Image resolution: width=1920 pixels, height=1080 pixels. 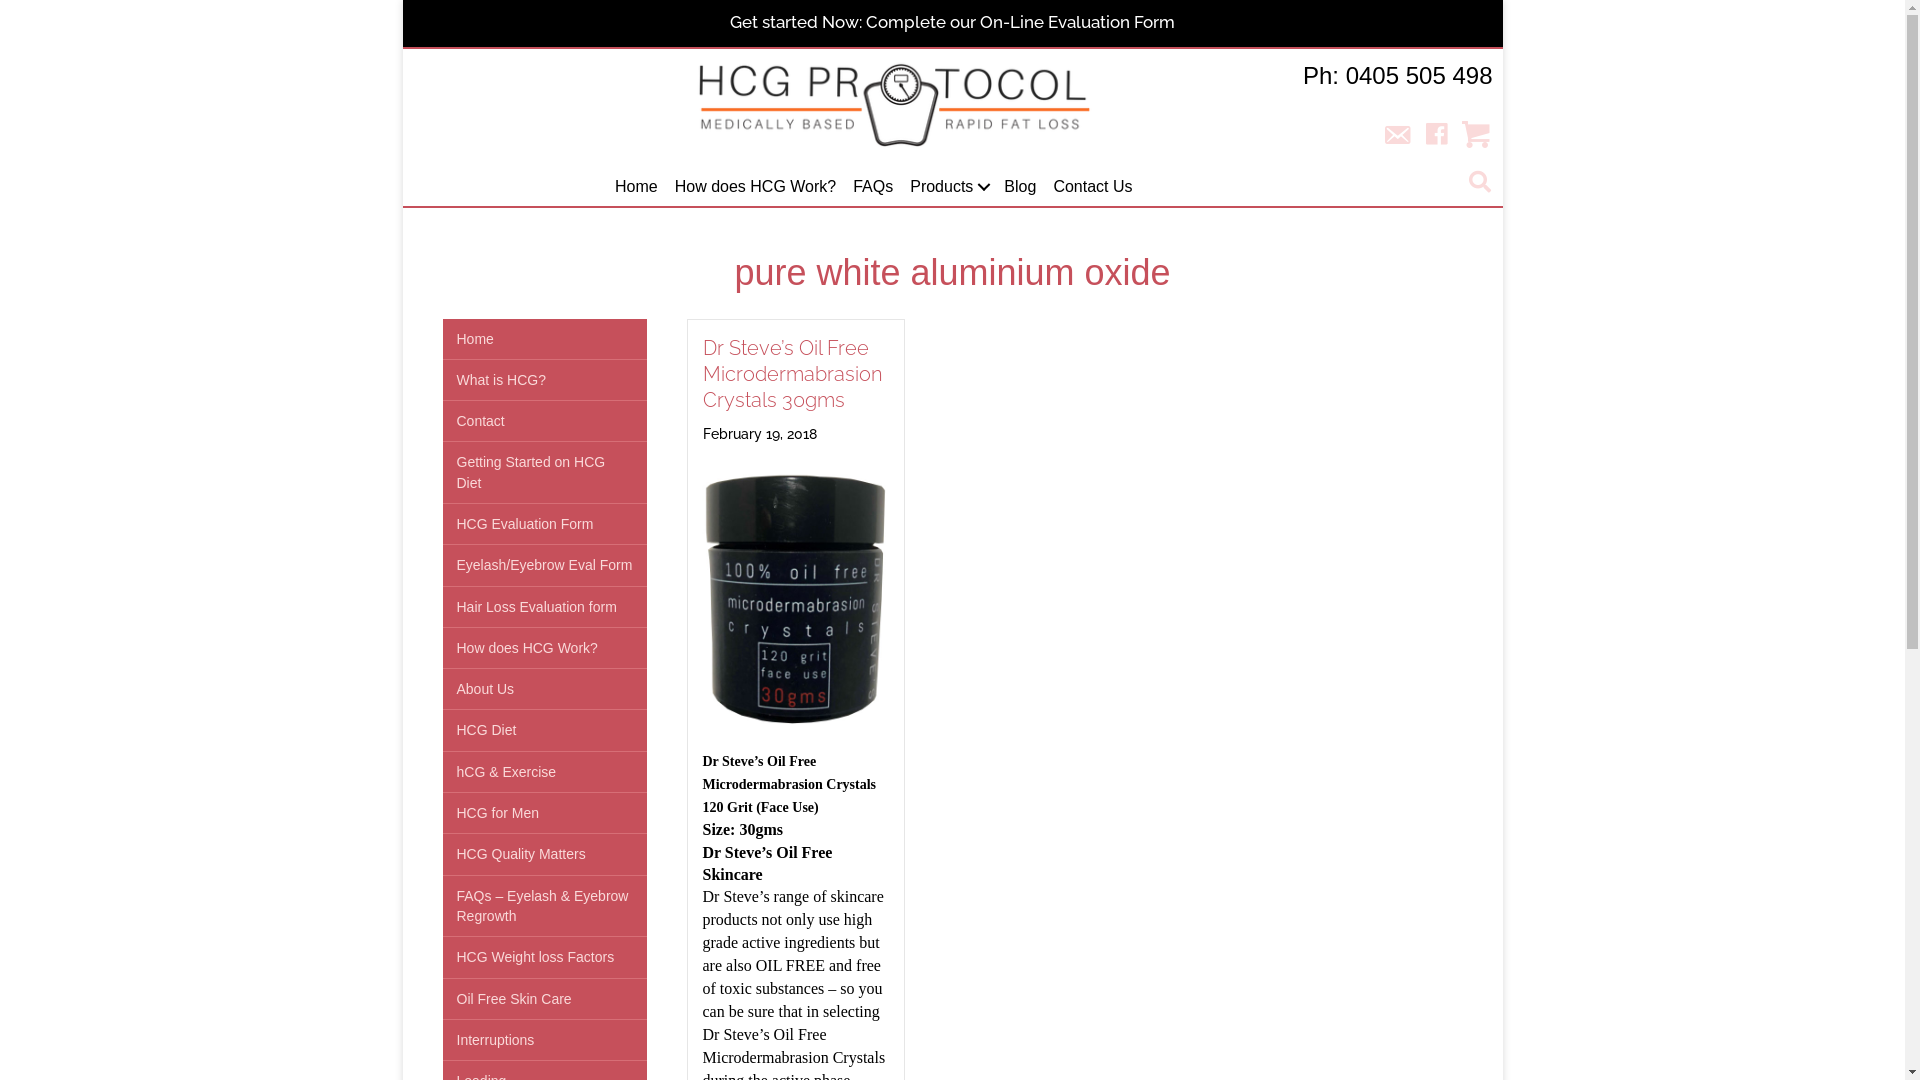 What do you see at coordinates (1020, 186) in the screenshot?
I see `Blog` at bounding box center [1020, 186].